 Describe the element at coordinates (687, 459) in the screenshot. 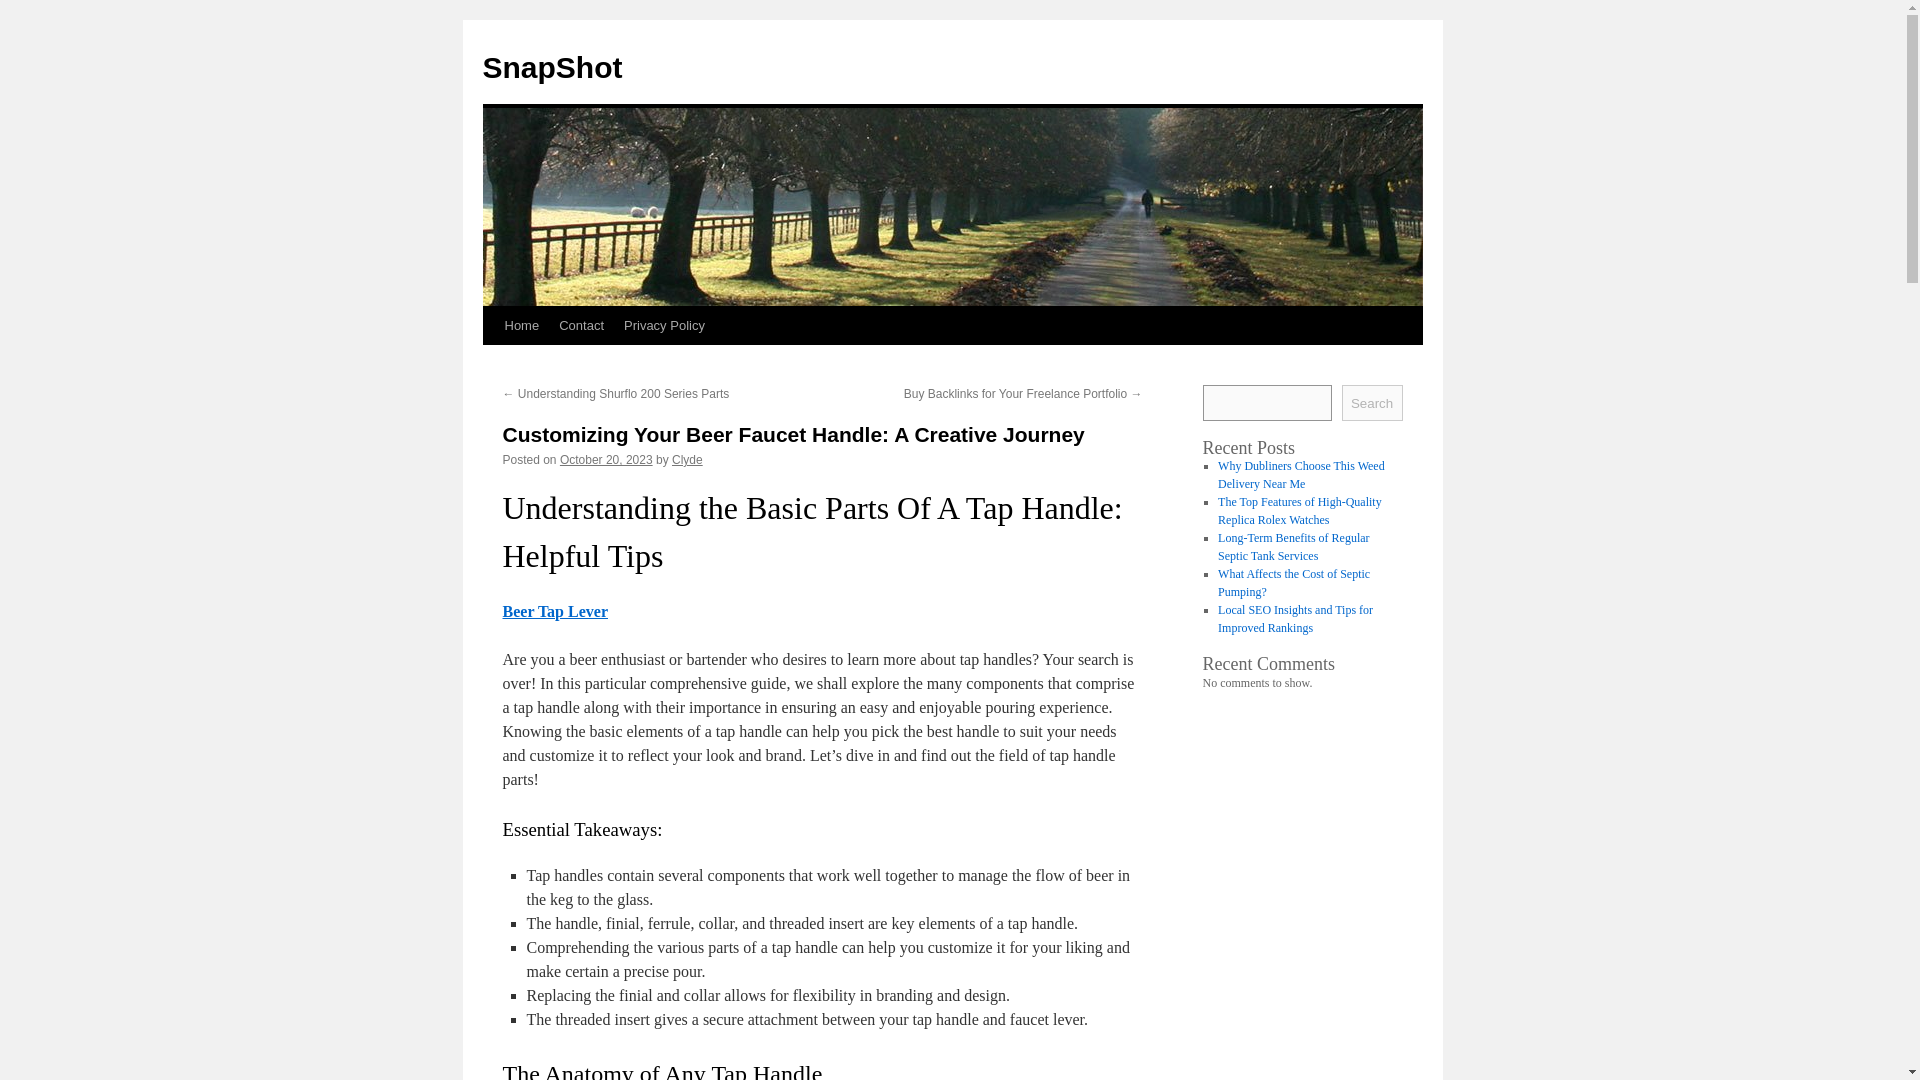

I see `View all posts by Clyde` at that location.